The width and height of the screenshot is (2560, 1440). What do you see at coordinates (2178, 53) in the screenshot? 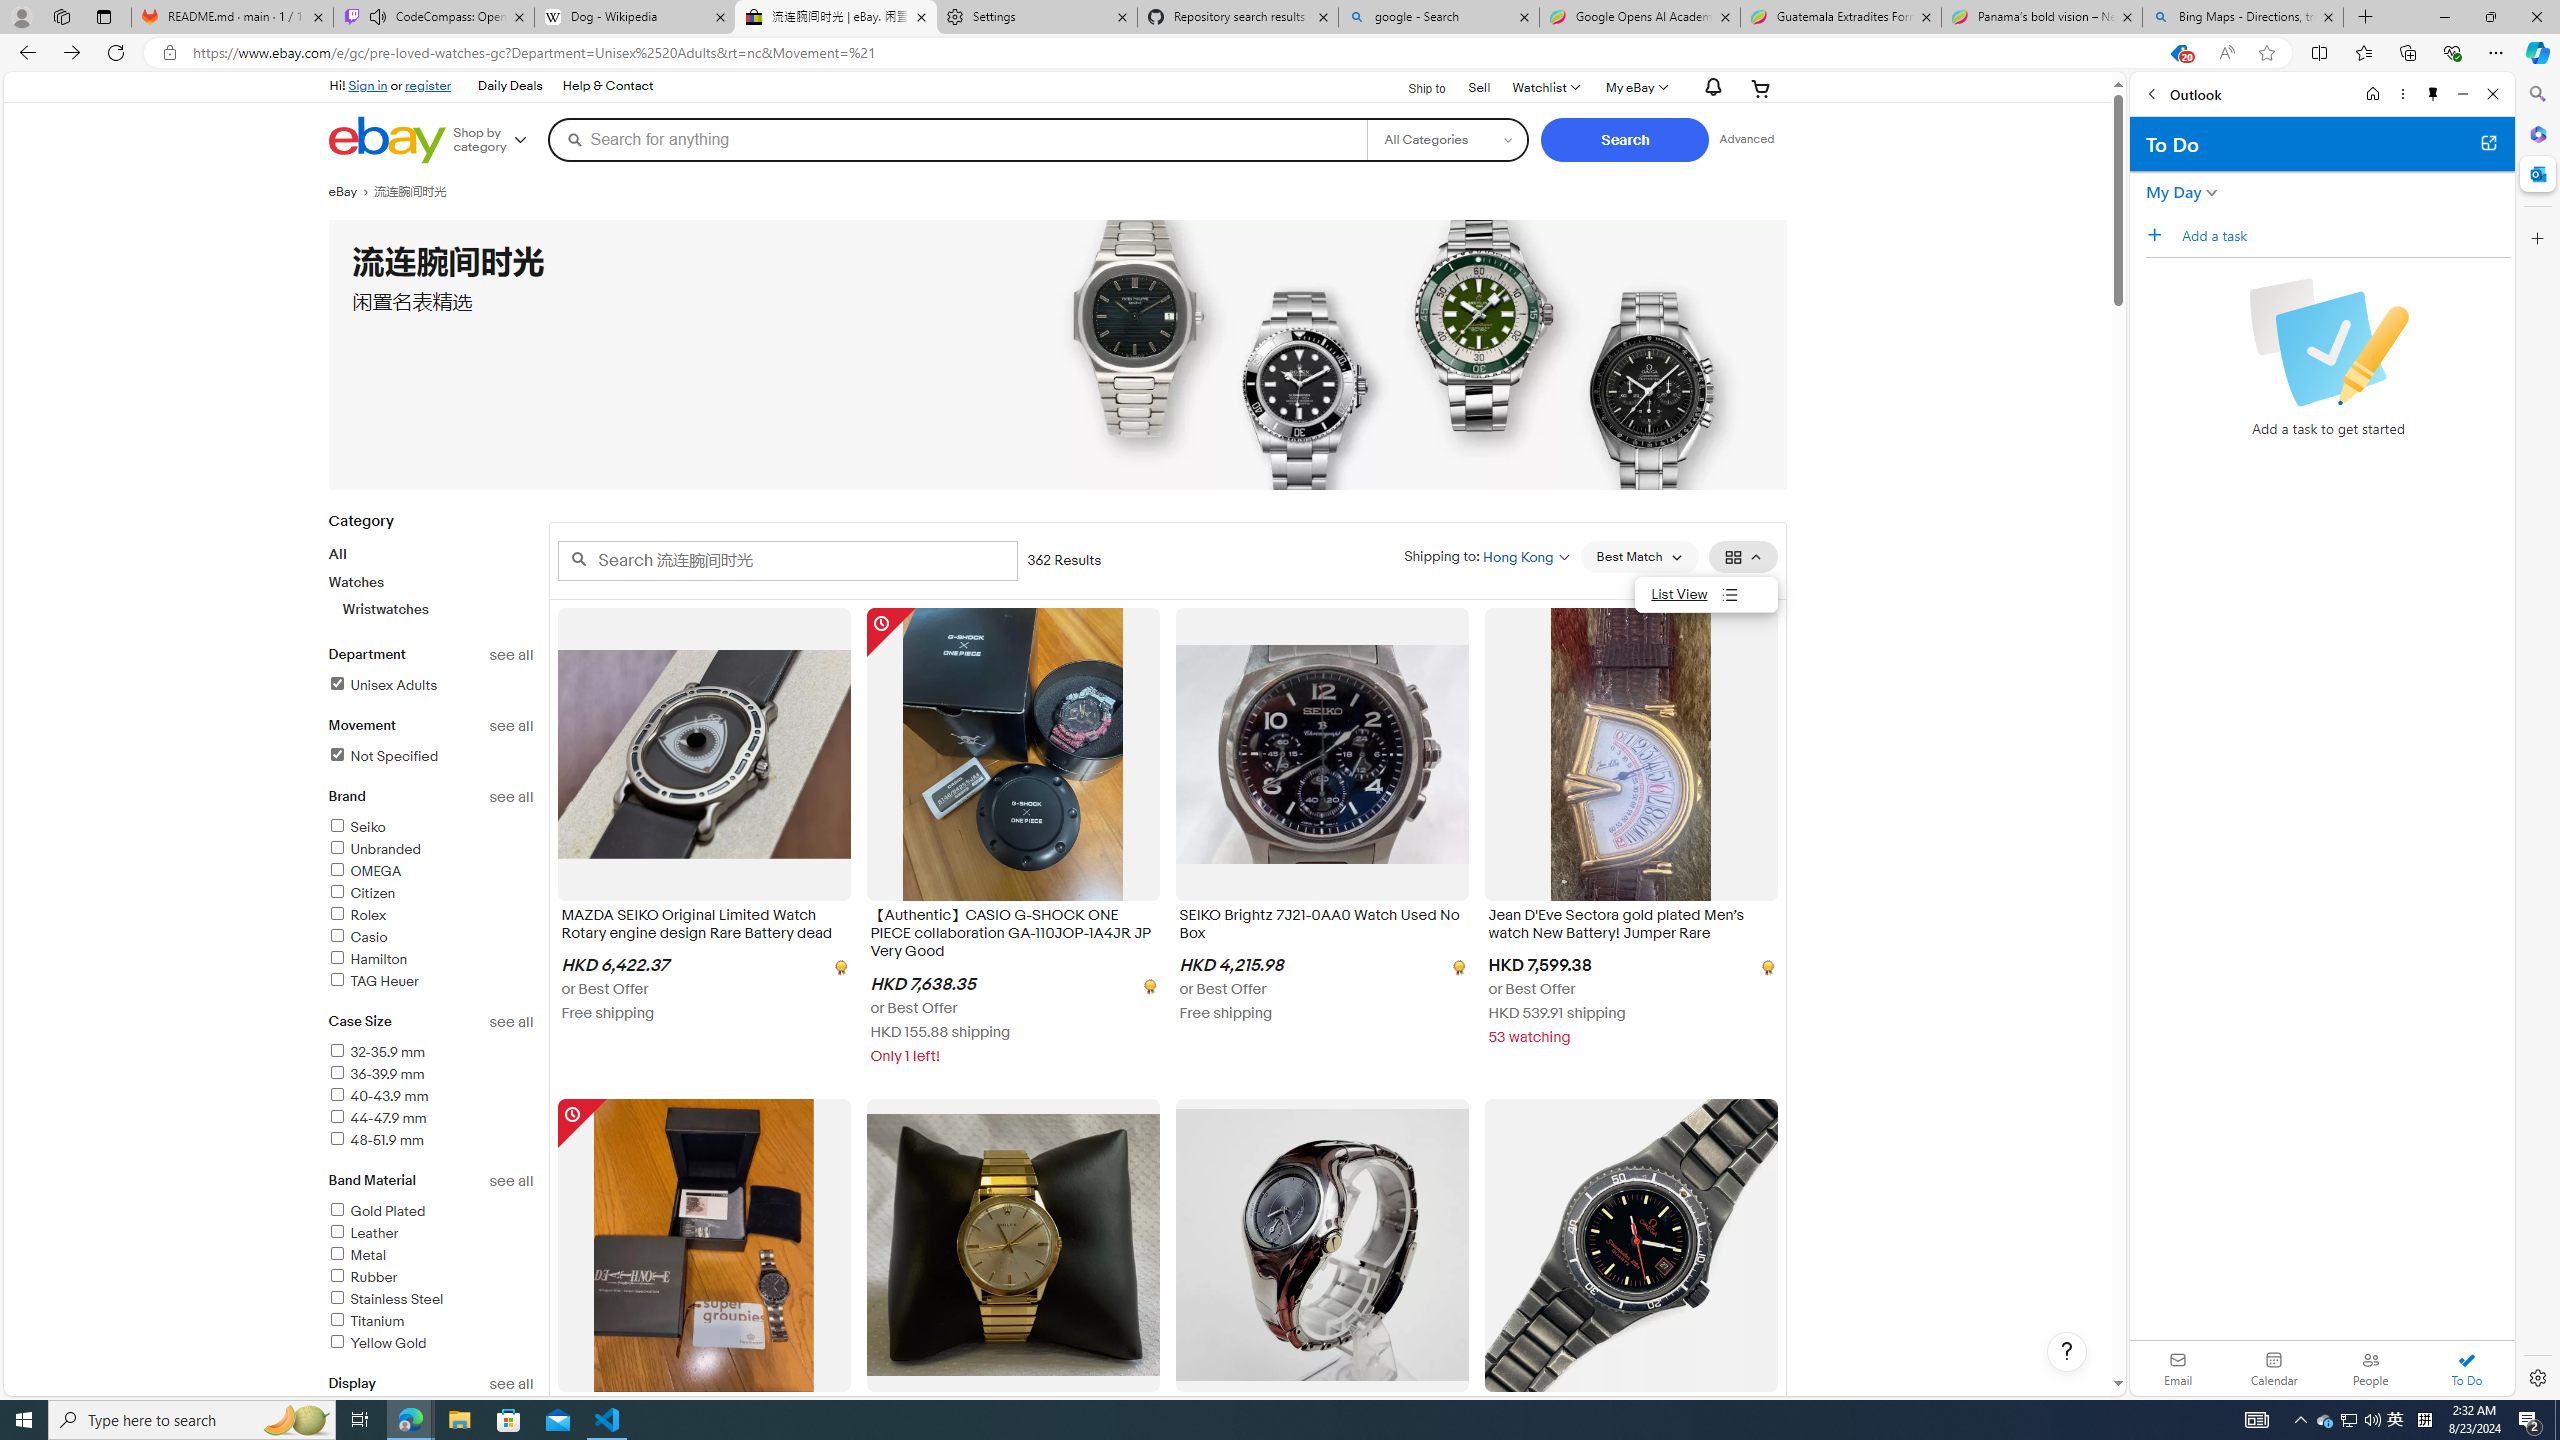
I see `This site has coupons! Shopping in Microsoft Edge, 20` at bounding box center [2178, 53].